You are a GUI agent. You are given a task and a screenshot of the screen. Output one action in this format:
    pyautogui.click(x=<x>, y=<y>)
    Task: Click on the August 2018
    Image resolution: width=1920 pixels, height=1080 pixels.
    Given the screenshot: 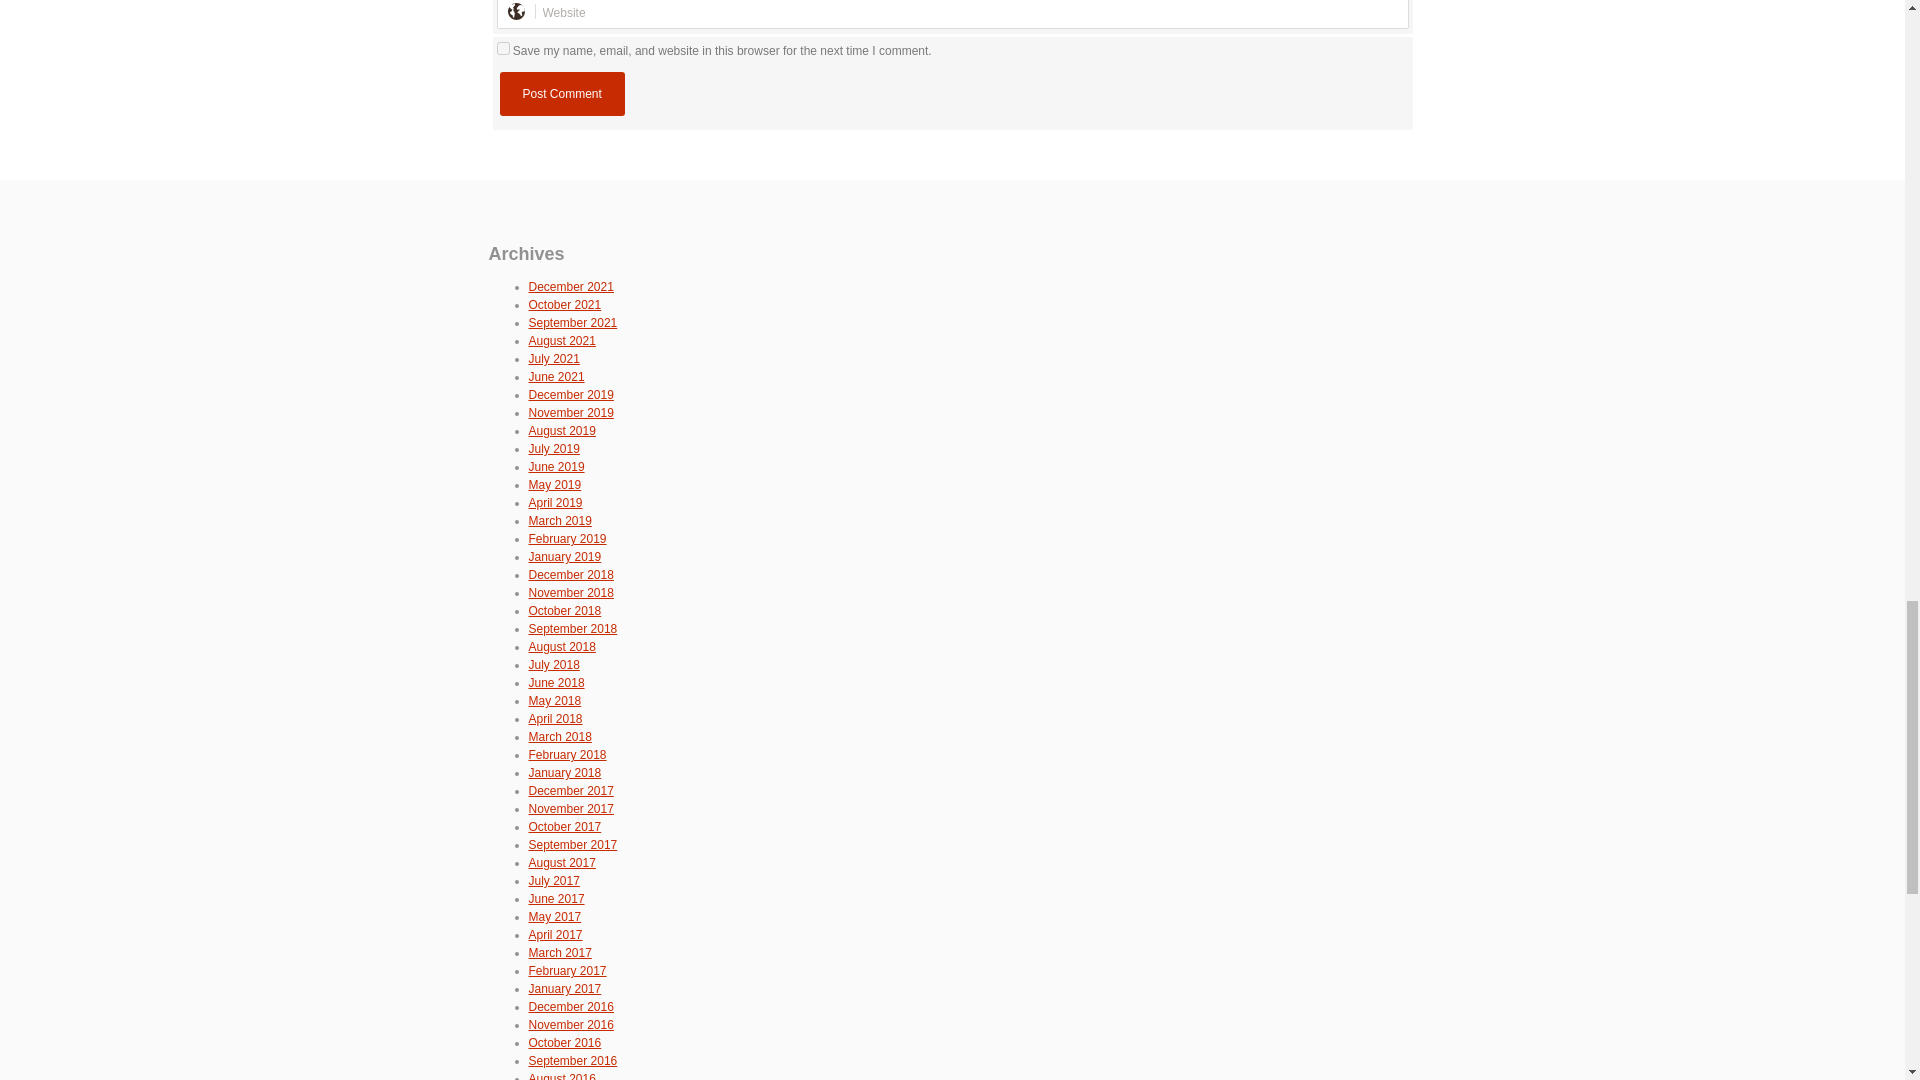 What is the action you would take?
    pyautogui.click(x=562, y=647)
    